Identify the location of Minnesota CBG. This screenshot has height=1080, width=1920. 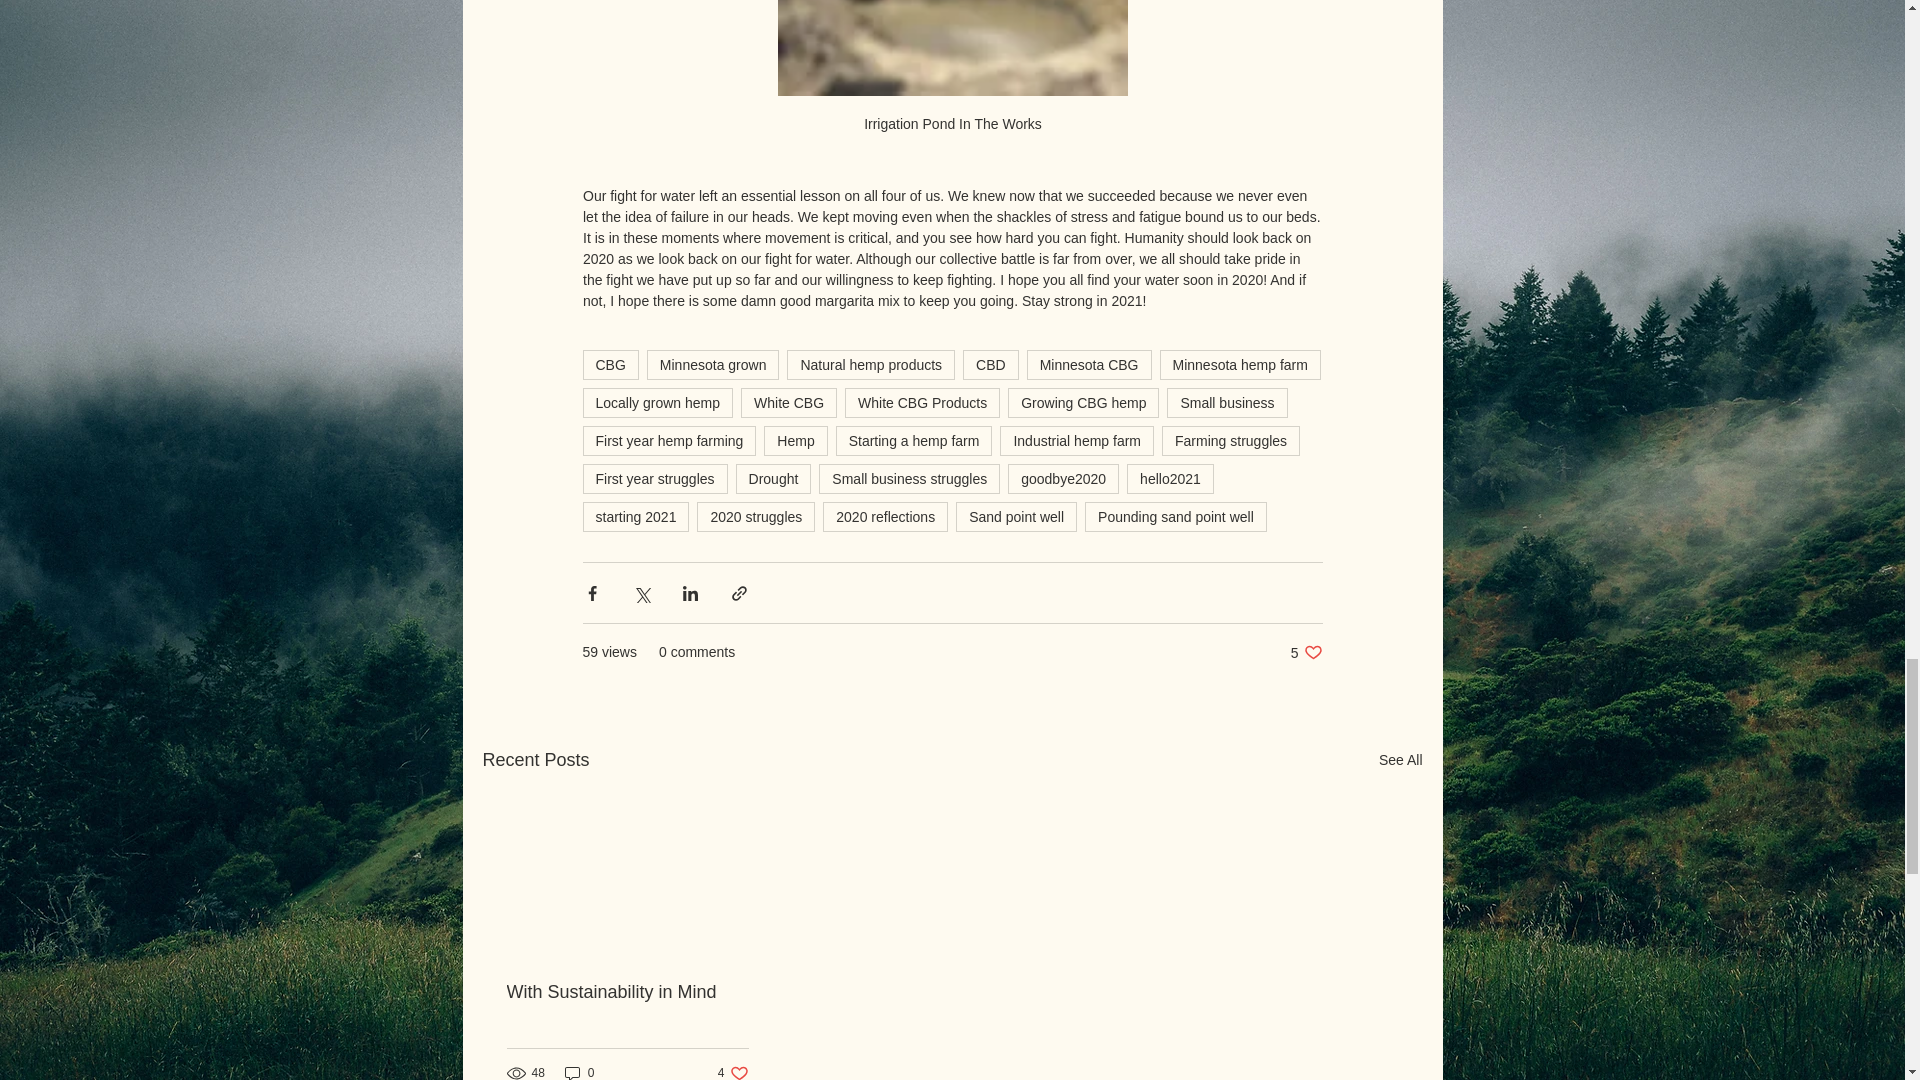
(1090, 364).